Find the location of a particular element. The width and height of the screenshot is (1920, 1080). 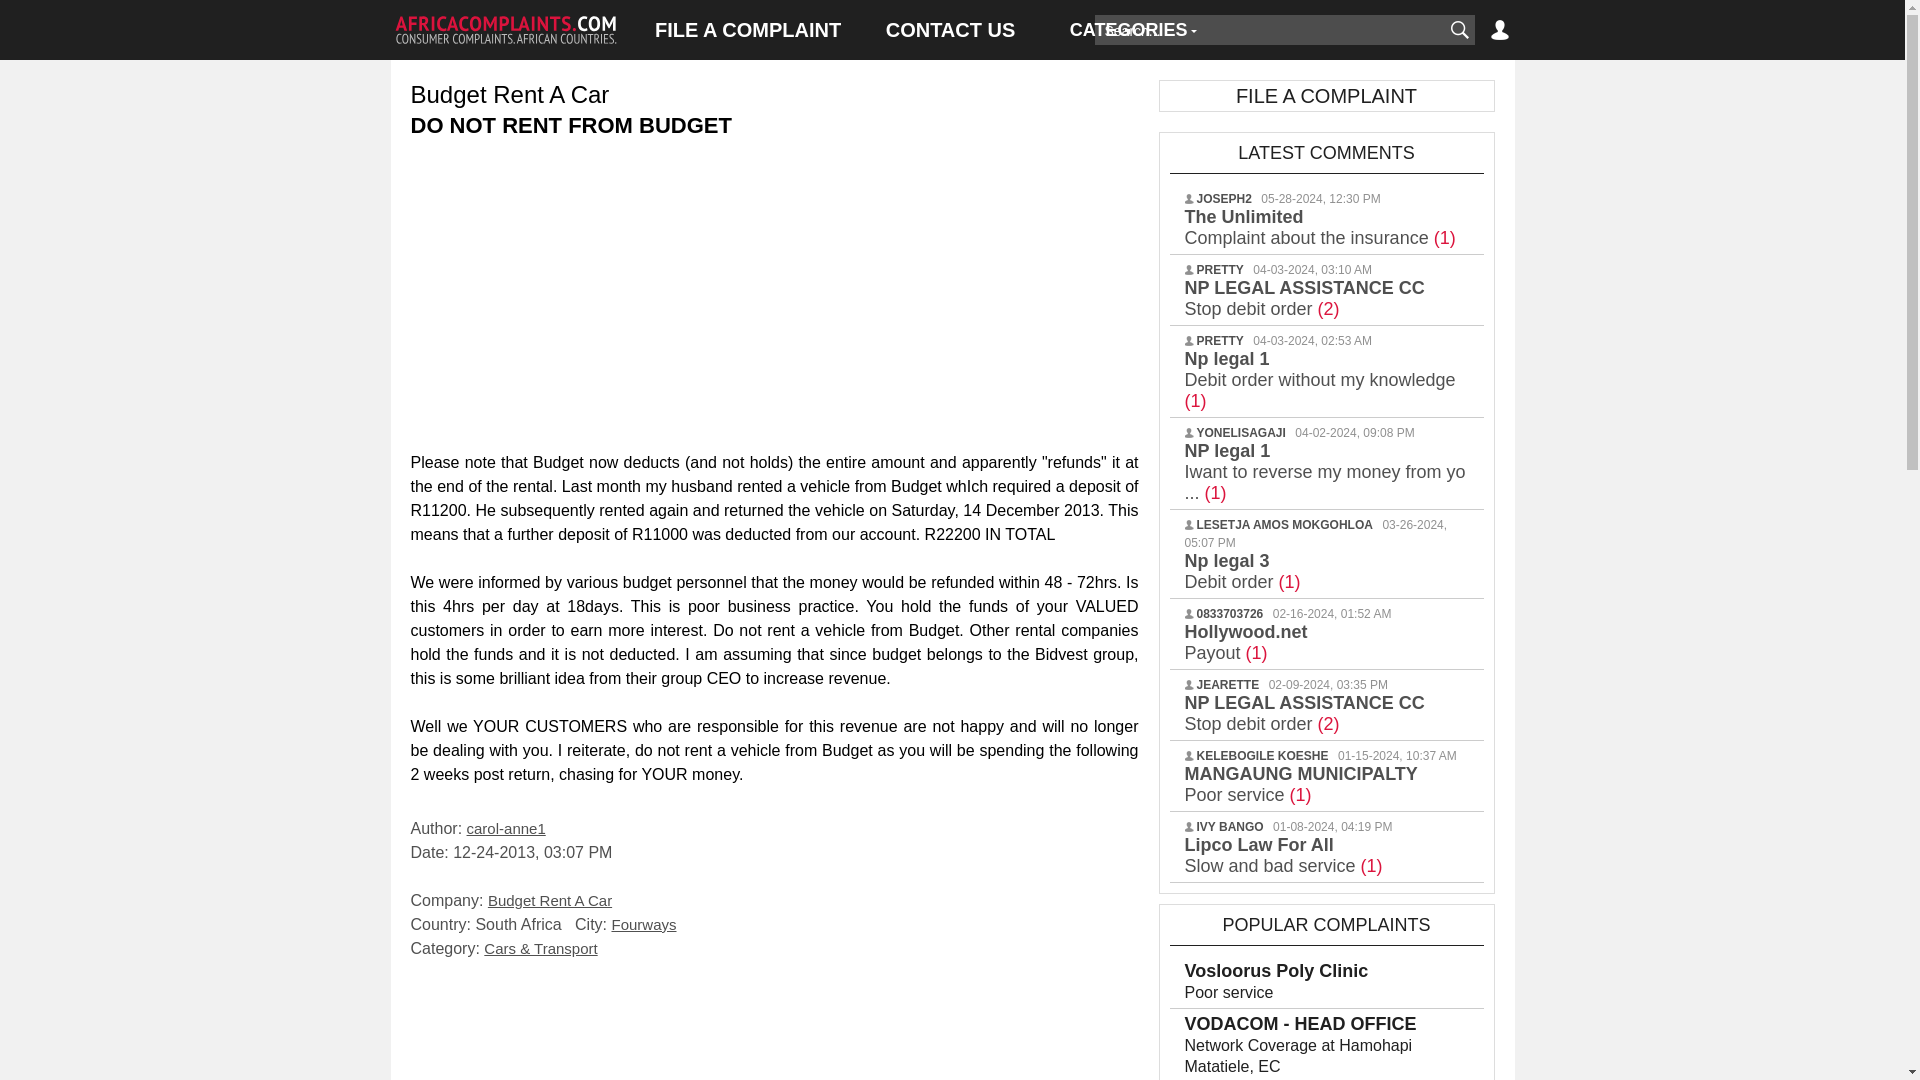

Np legal 1 - Debit order without my knowledge is located at coordinates (1320, 380).